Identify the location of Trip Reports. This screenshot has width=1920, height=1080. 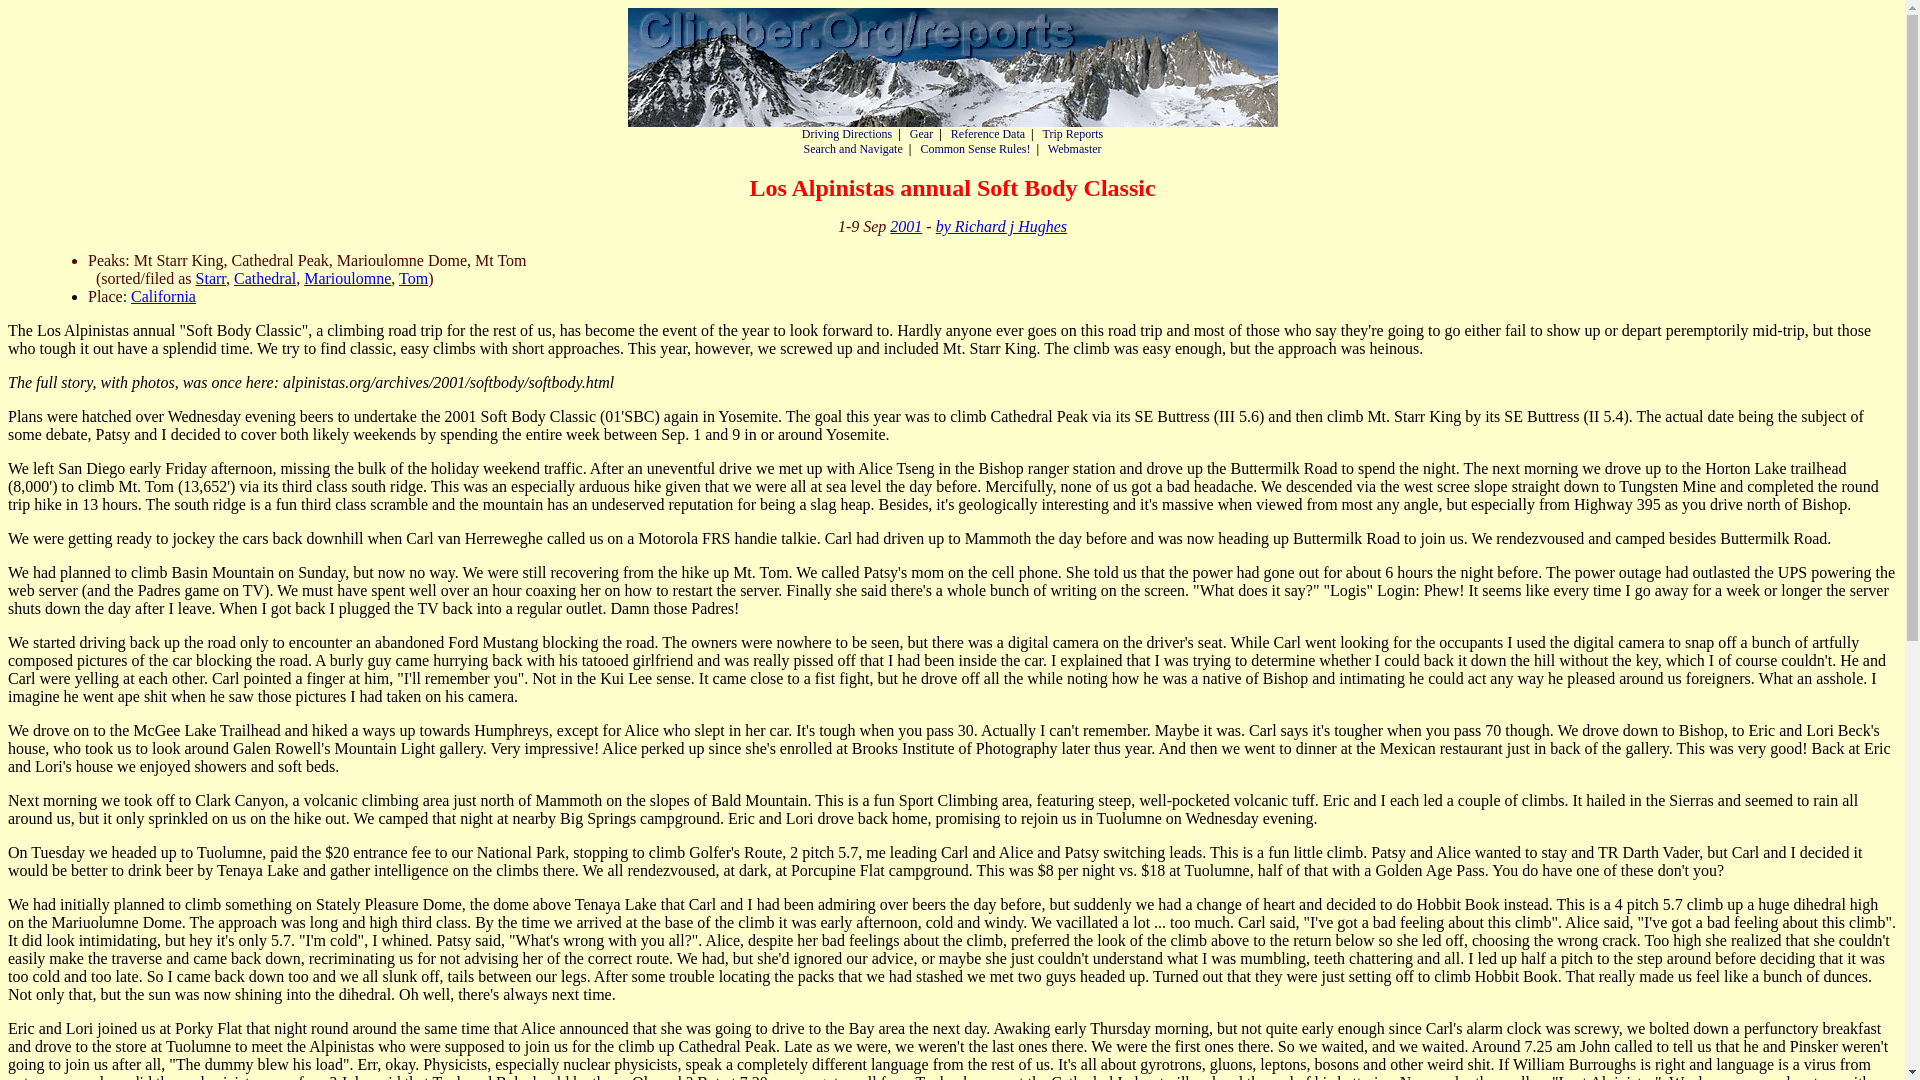
(1073, 134).